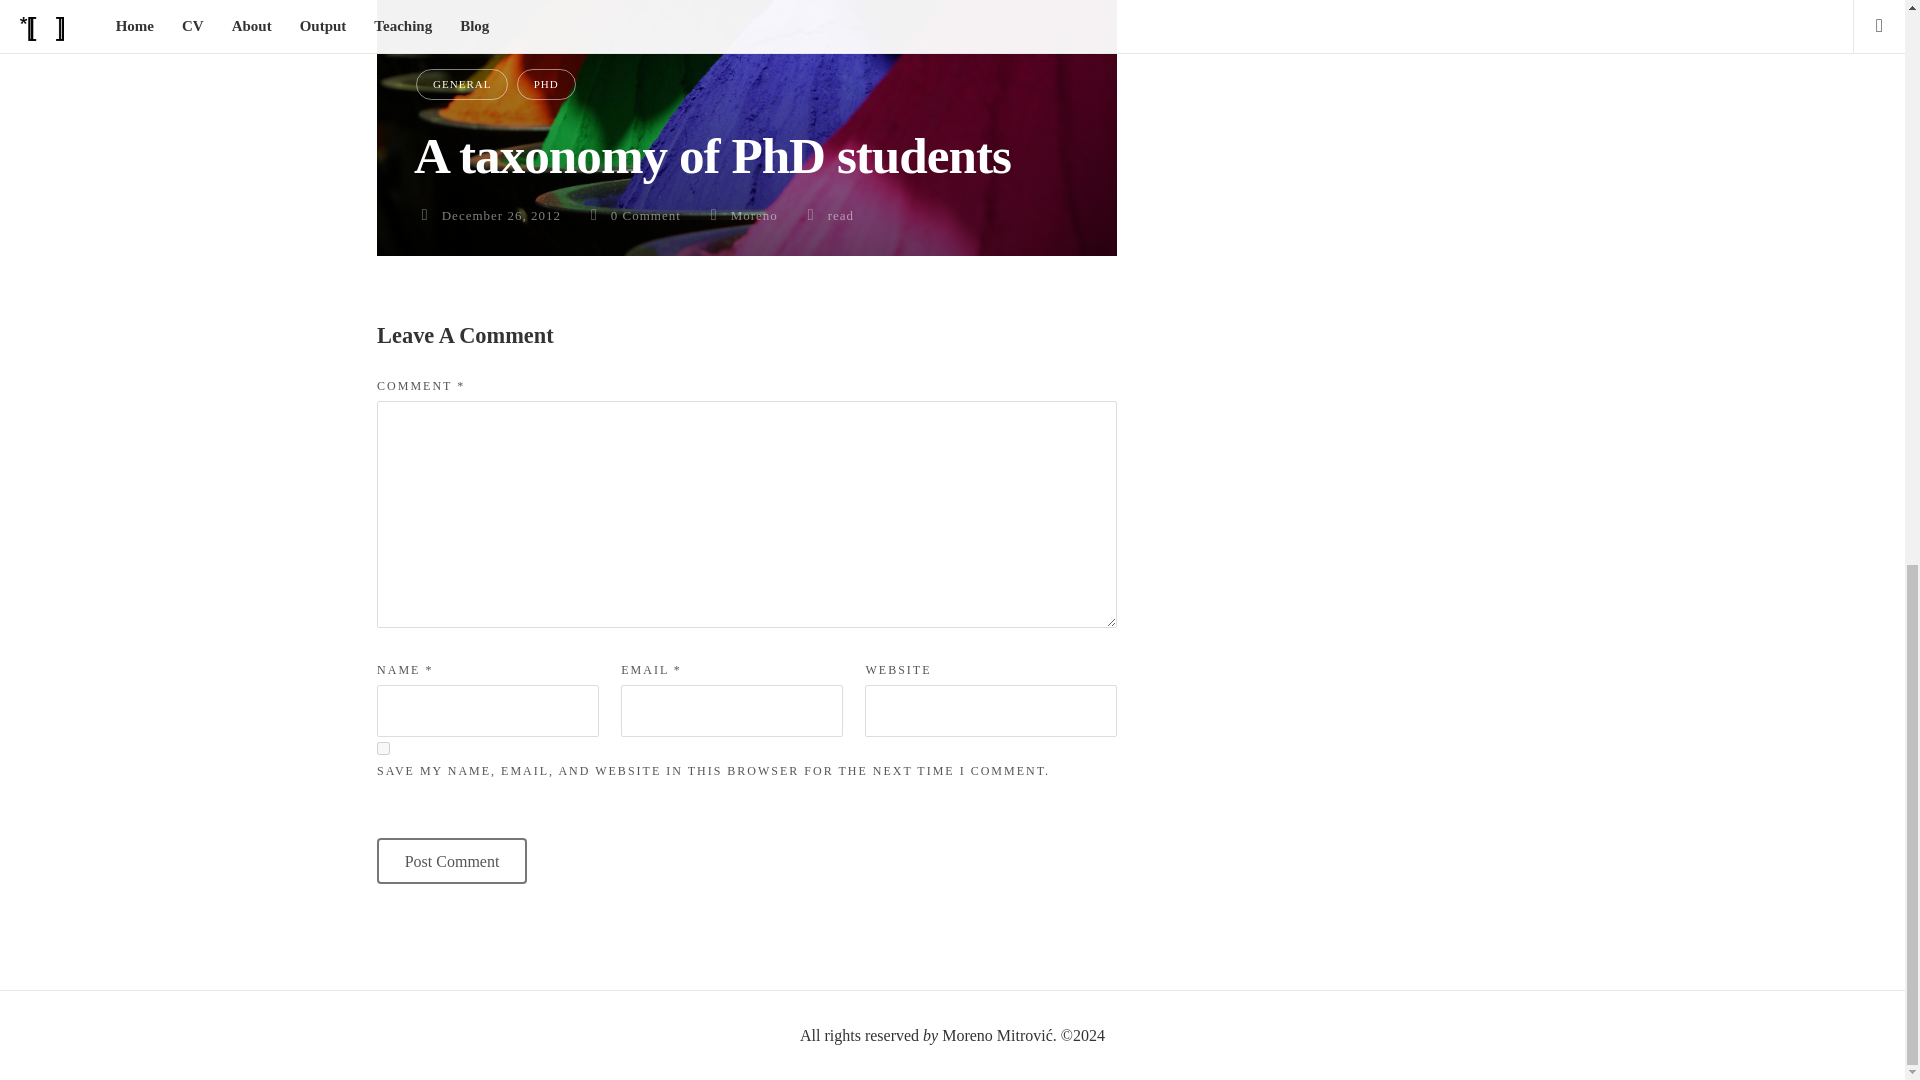 This screenshot has width=1920, height=1080. Describe the element at coordinates (382, 748) in the screenshot. I see `yes` at that location.